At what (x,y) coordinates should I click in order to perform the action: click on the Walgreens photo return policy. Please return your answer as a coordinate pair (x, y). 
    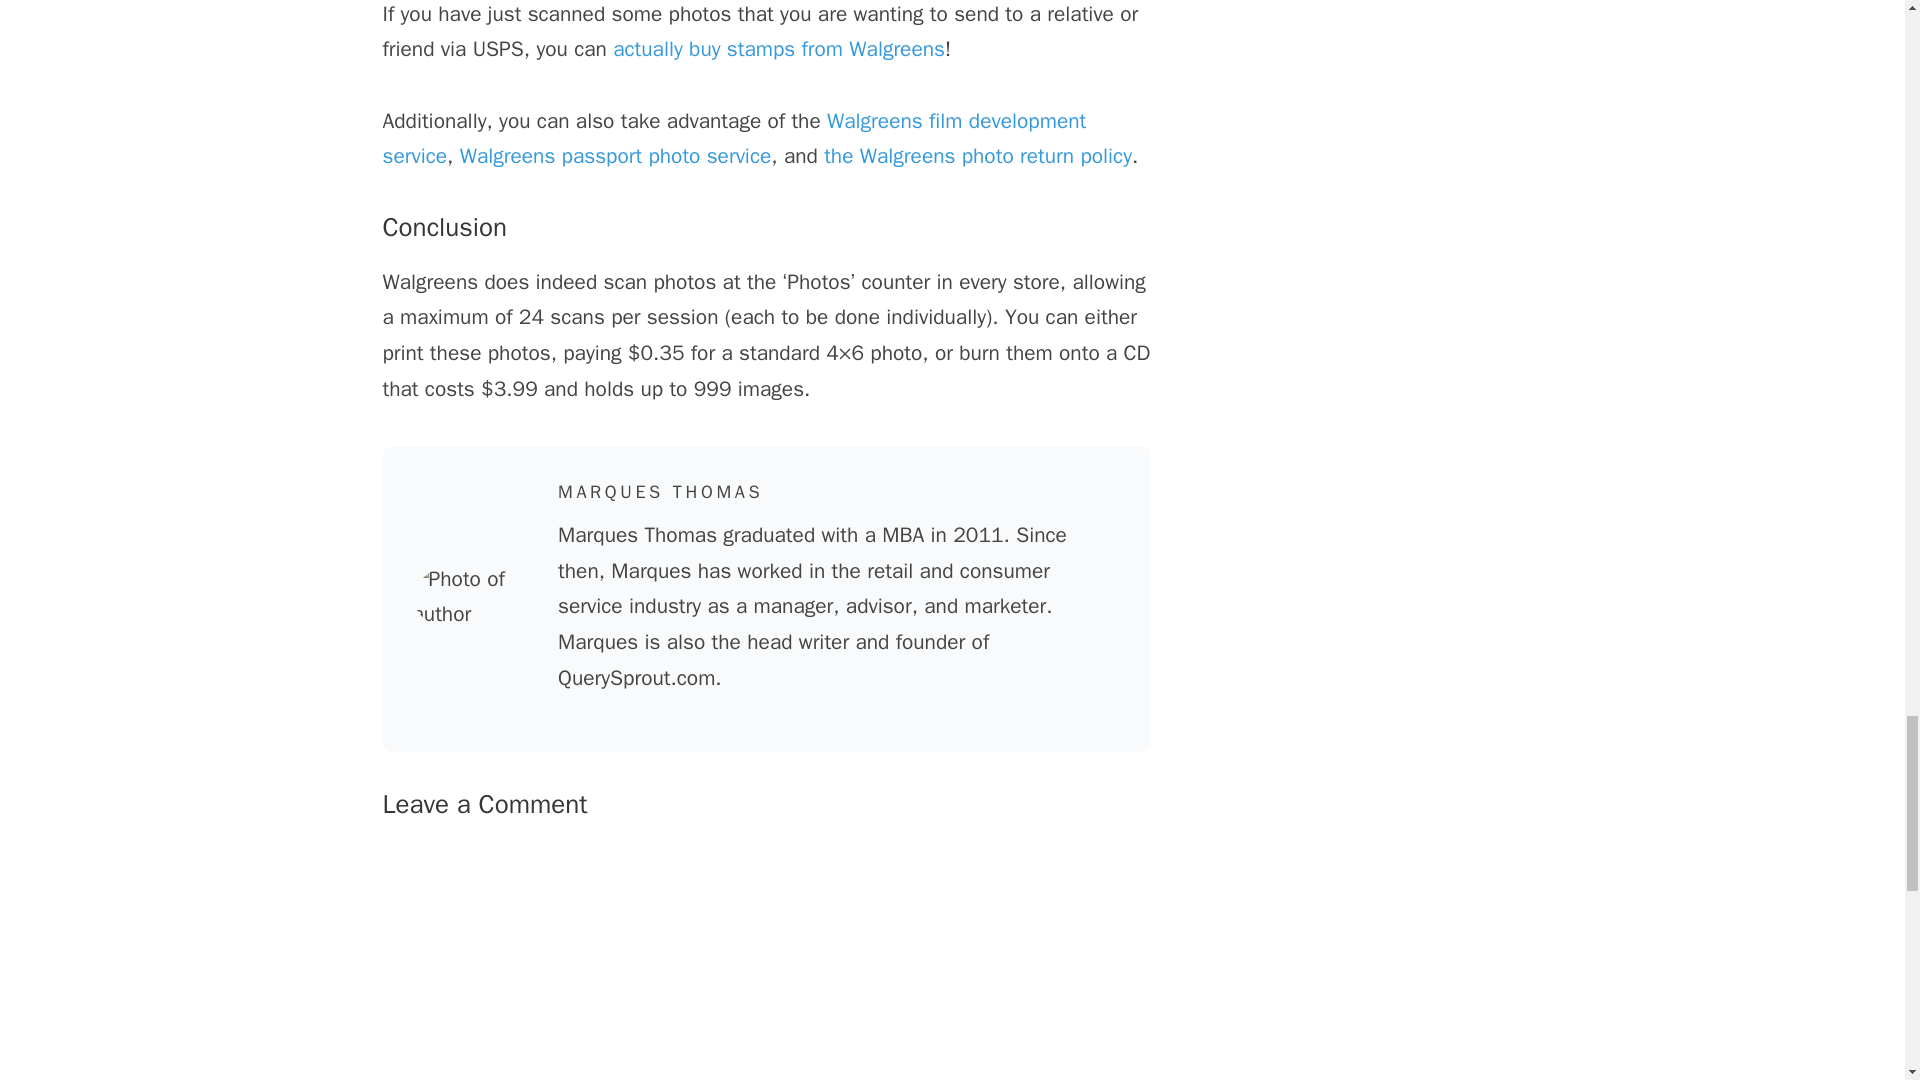
    Looking at the image, I should click on (978, 155).